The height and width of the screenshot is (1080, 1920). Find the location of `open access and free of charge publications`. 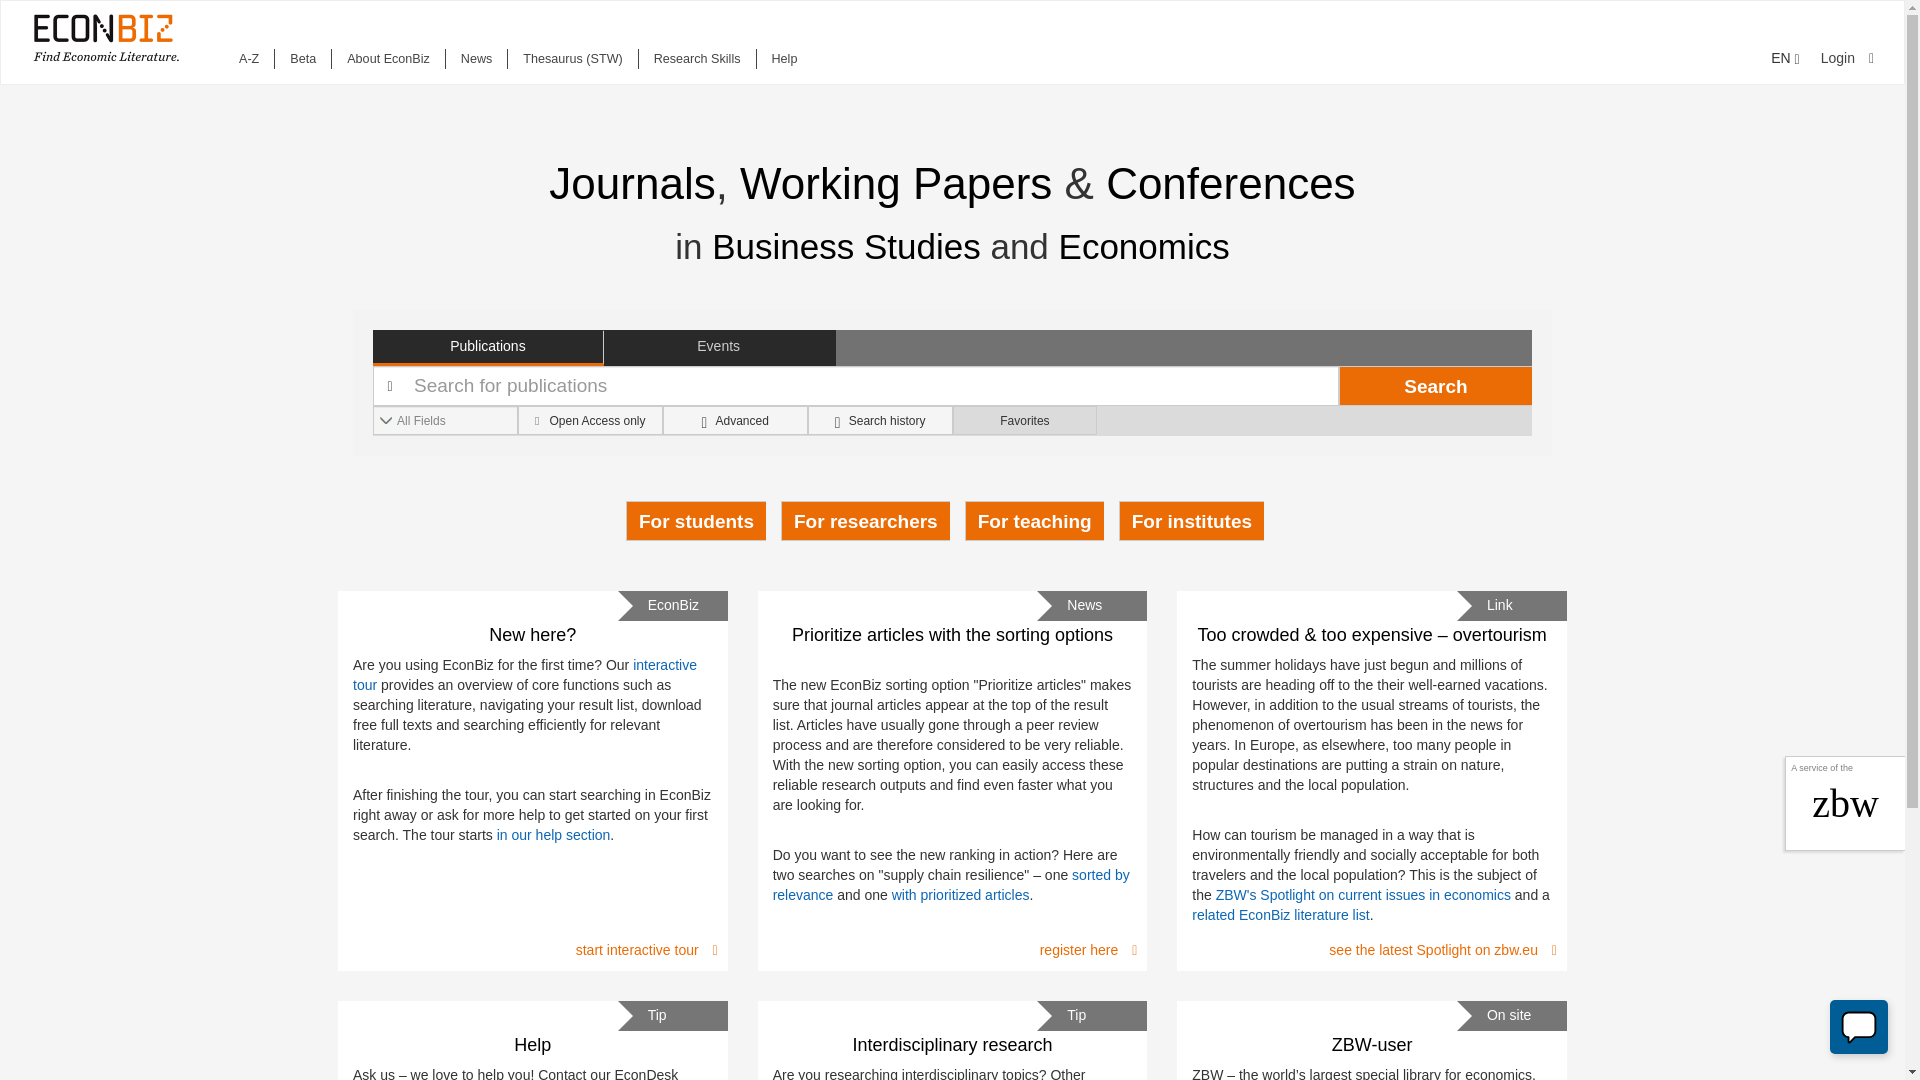

open access and free of charge publications is located at coordinates (590, 420).